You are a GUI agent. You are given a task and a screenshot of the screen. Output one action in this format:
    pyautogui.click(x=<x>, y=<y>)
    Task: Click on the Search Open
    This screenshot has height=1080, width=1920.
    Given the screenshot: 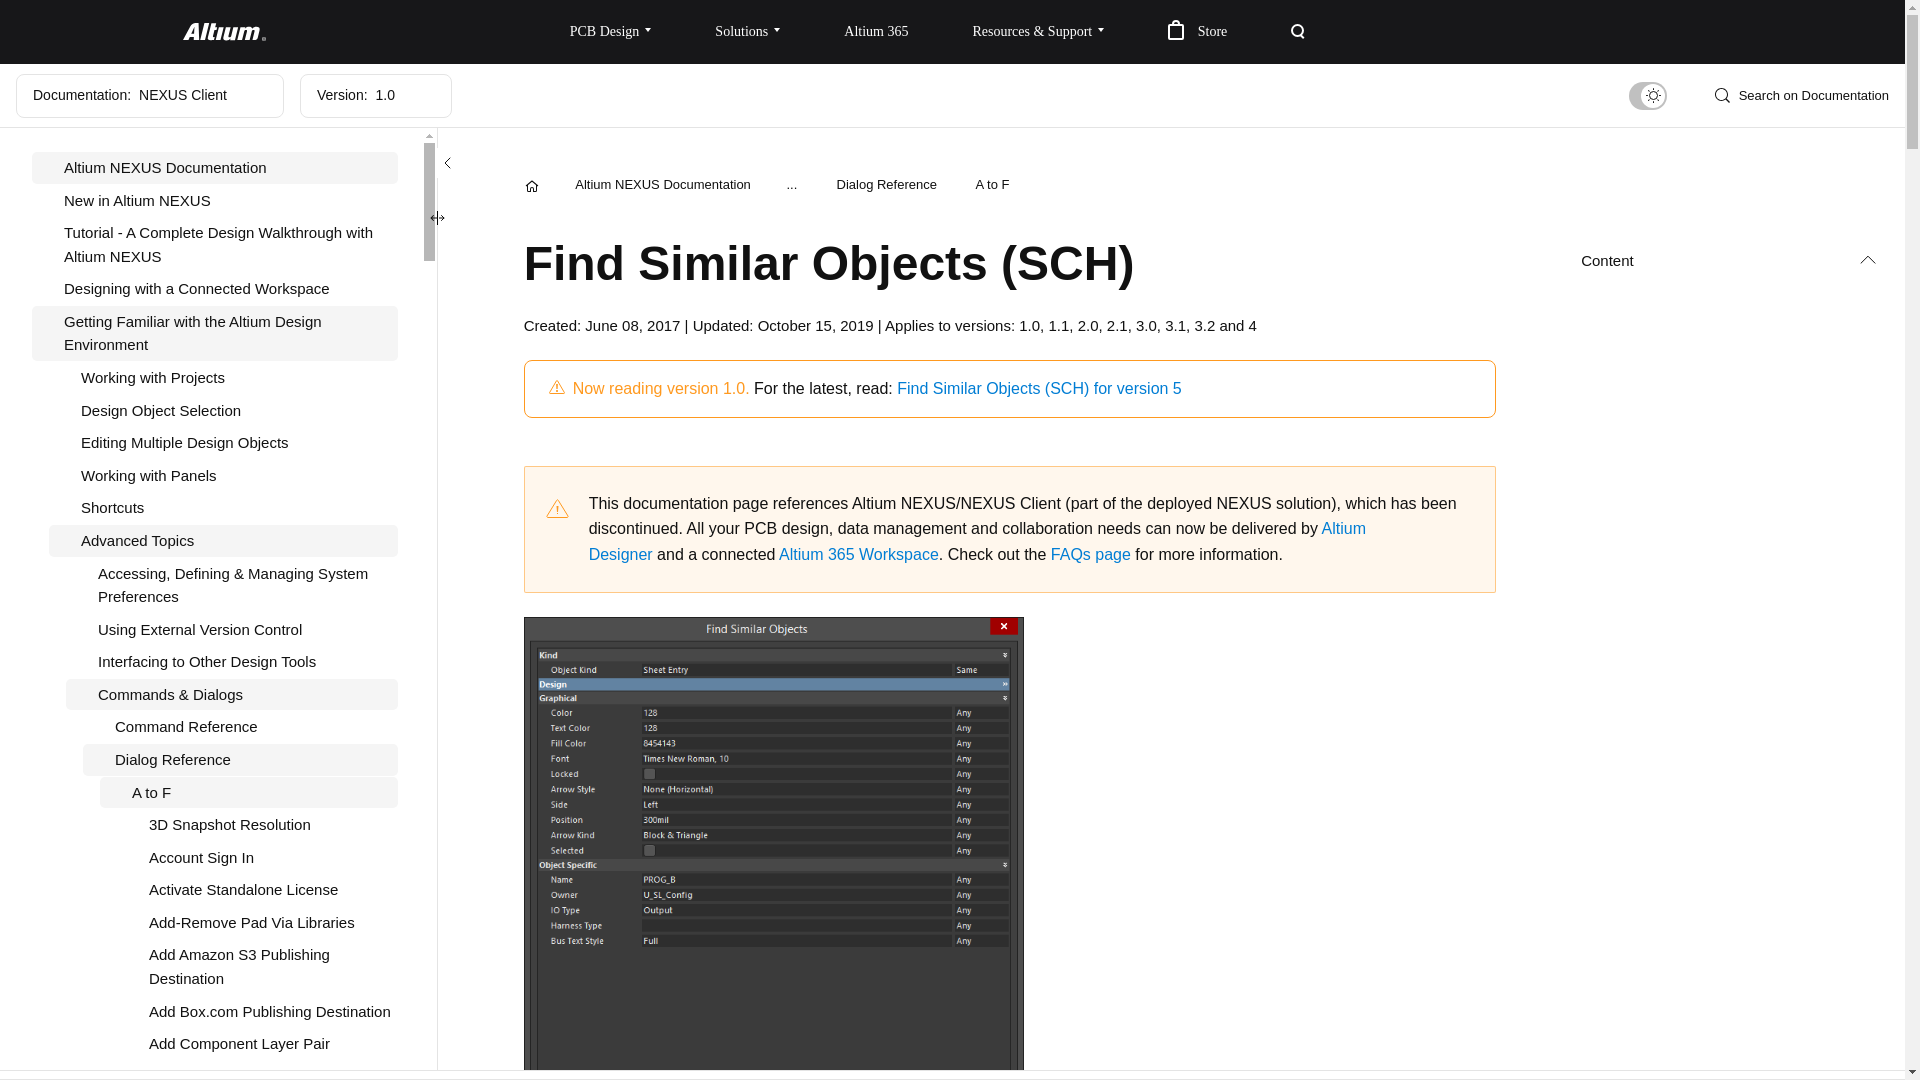 What is the action you would take?
    pyautogui.click(x=1298, y=32)
    